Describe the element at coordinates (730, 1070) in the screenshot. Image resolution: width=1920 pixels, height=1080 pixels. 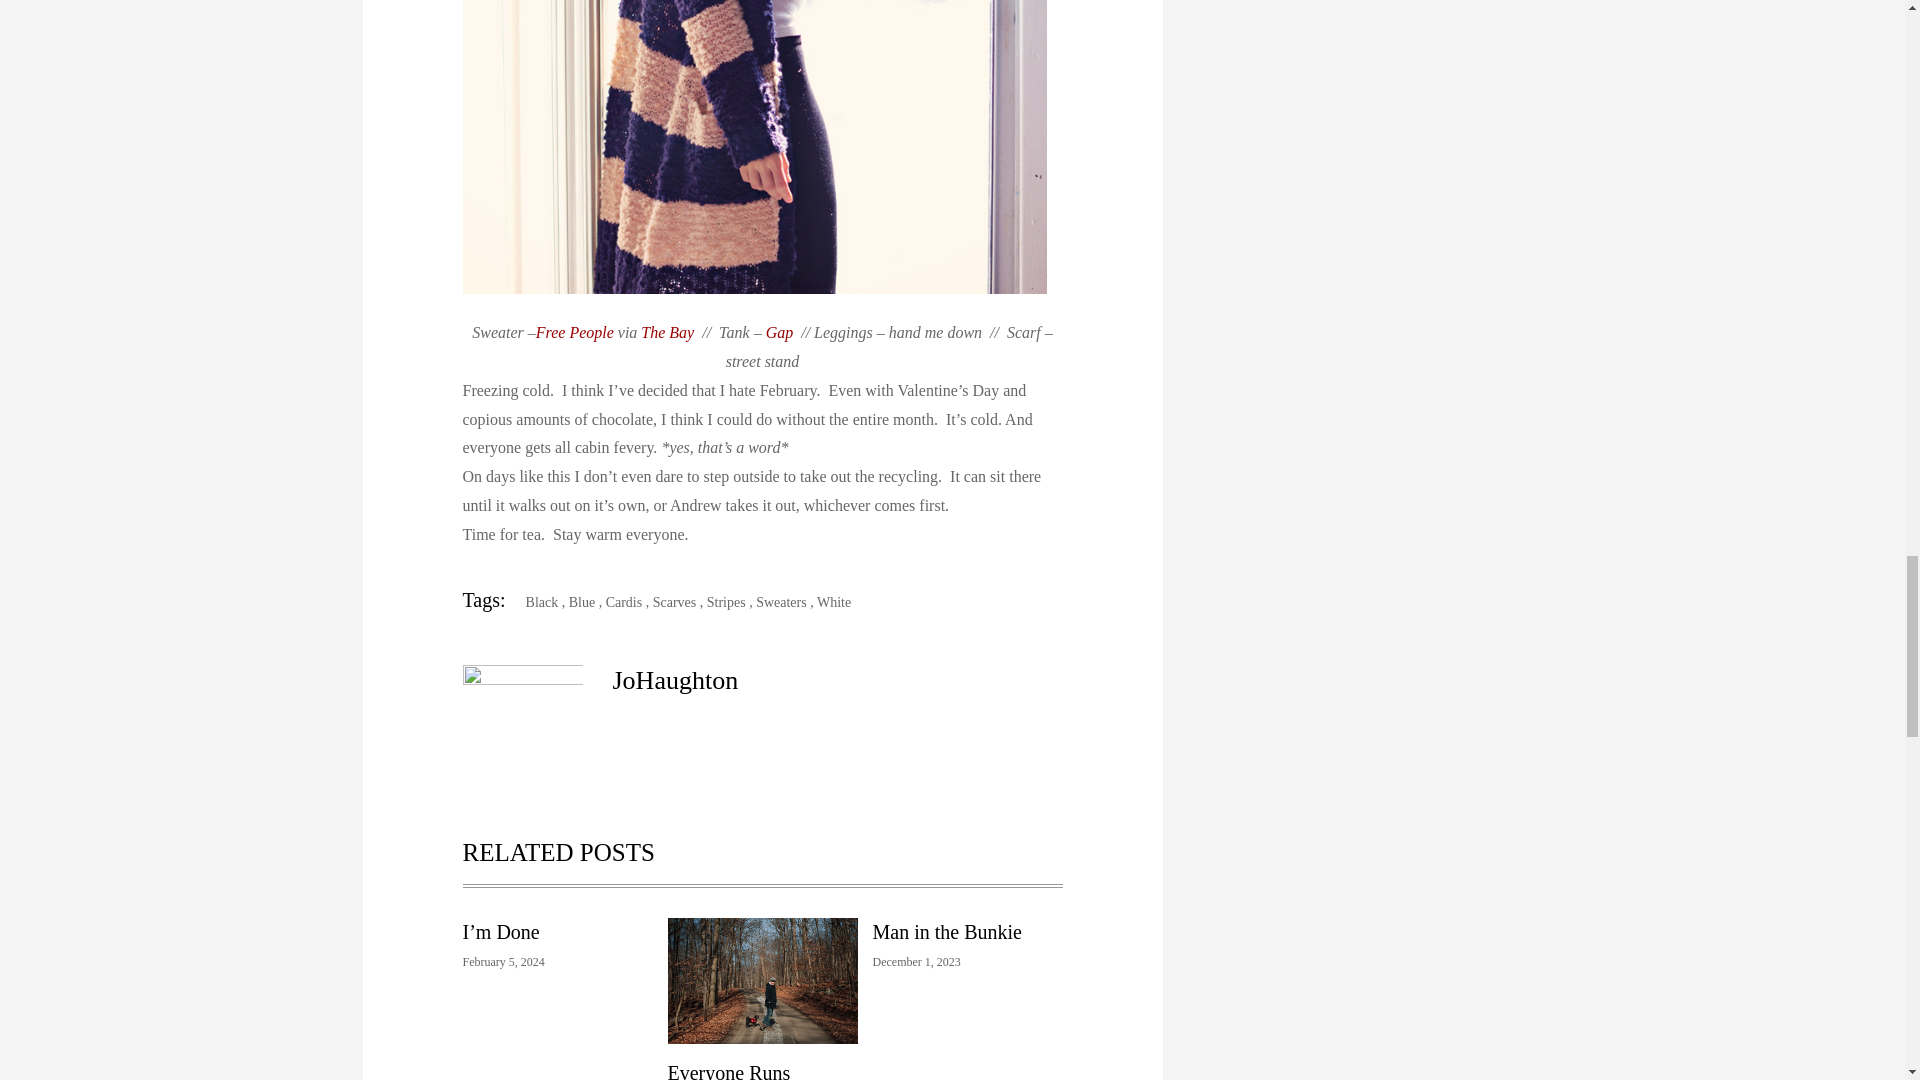
I see `Everyone Runs` at that location.